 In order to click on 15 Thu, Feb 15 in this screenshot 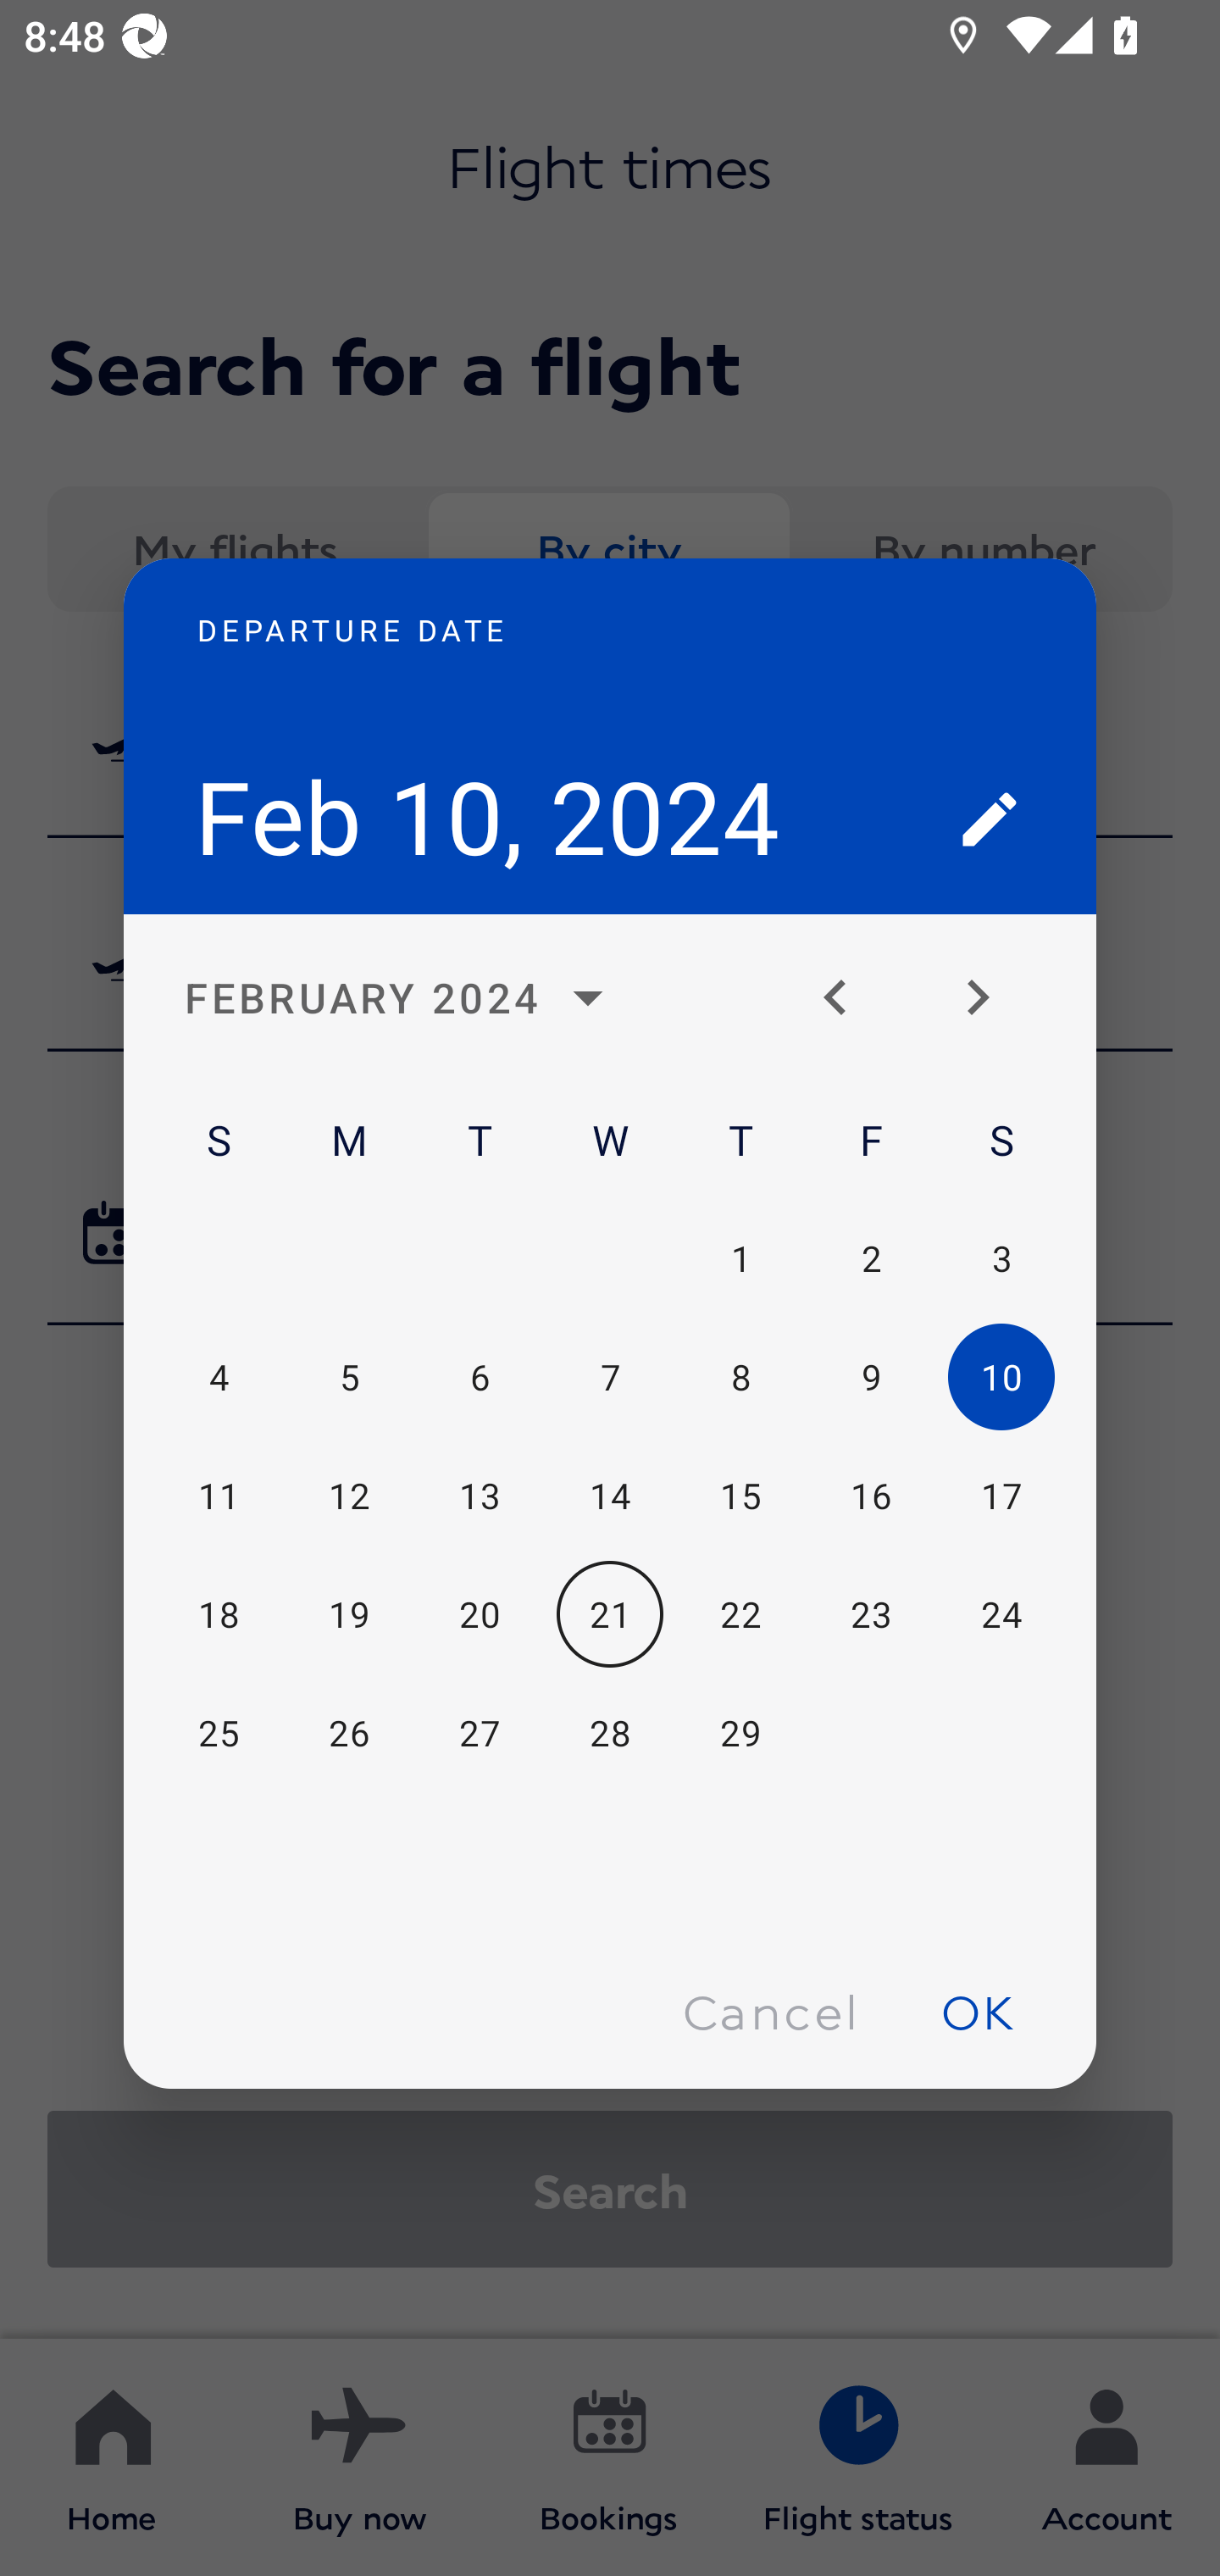, I will do `click(740, 1496)`.